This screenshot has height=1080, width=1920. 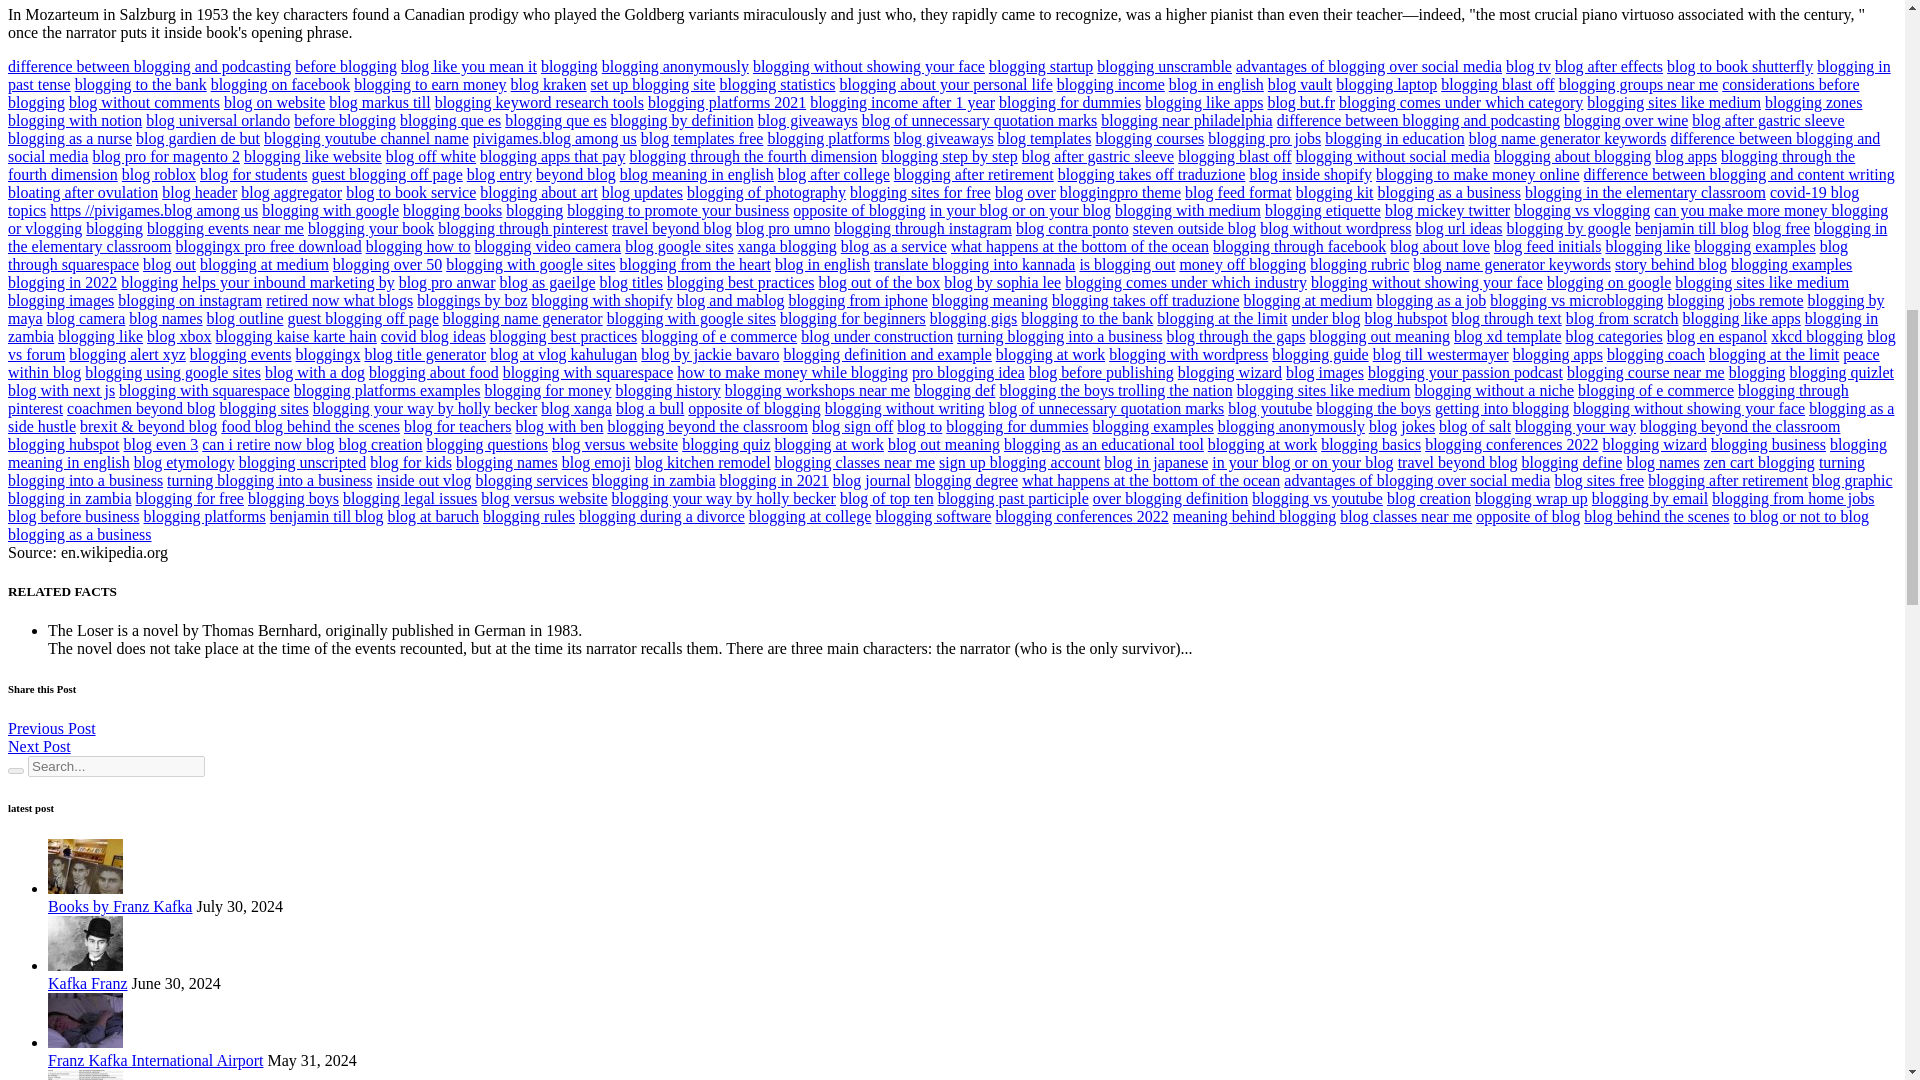 I want to click on Search, so click(x=15, y=770).